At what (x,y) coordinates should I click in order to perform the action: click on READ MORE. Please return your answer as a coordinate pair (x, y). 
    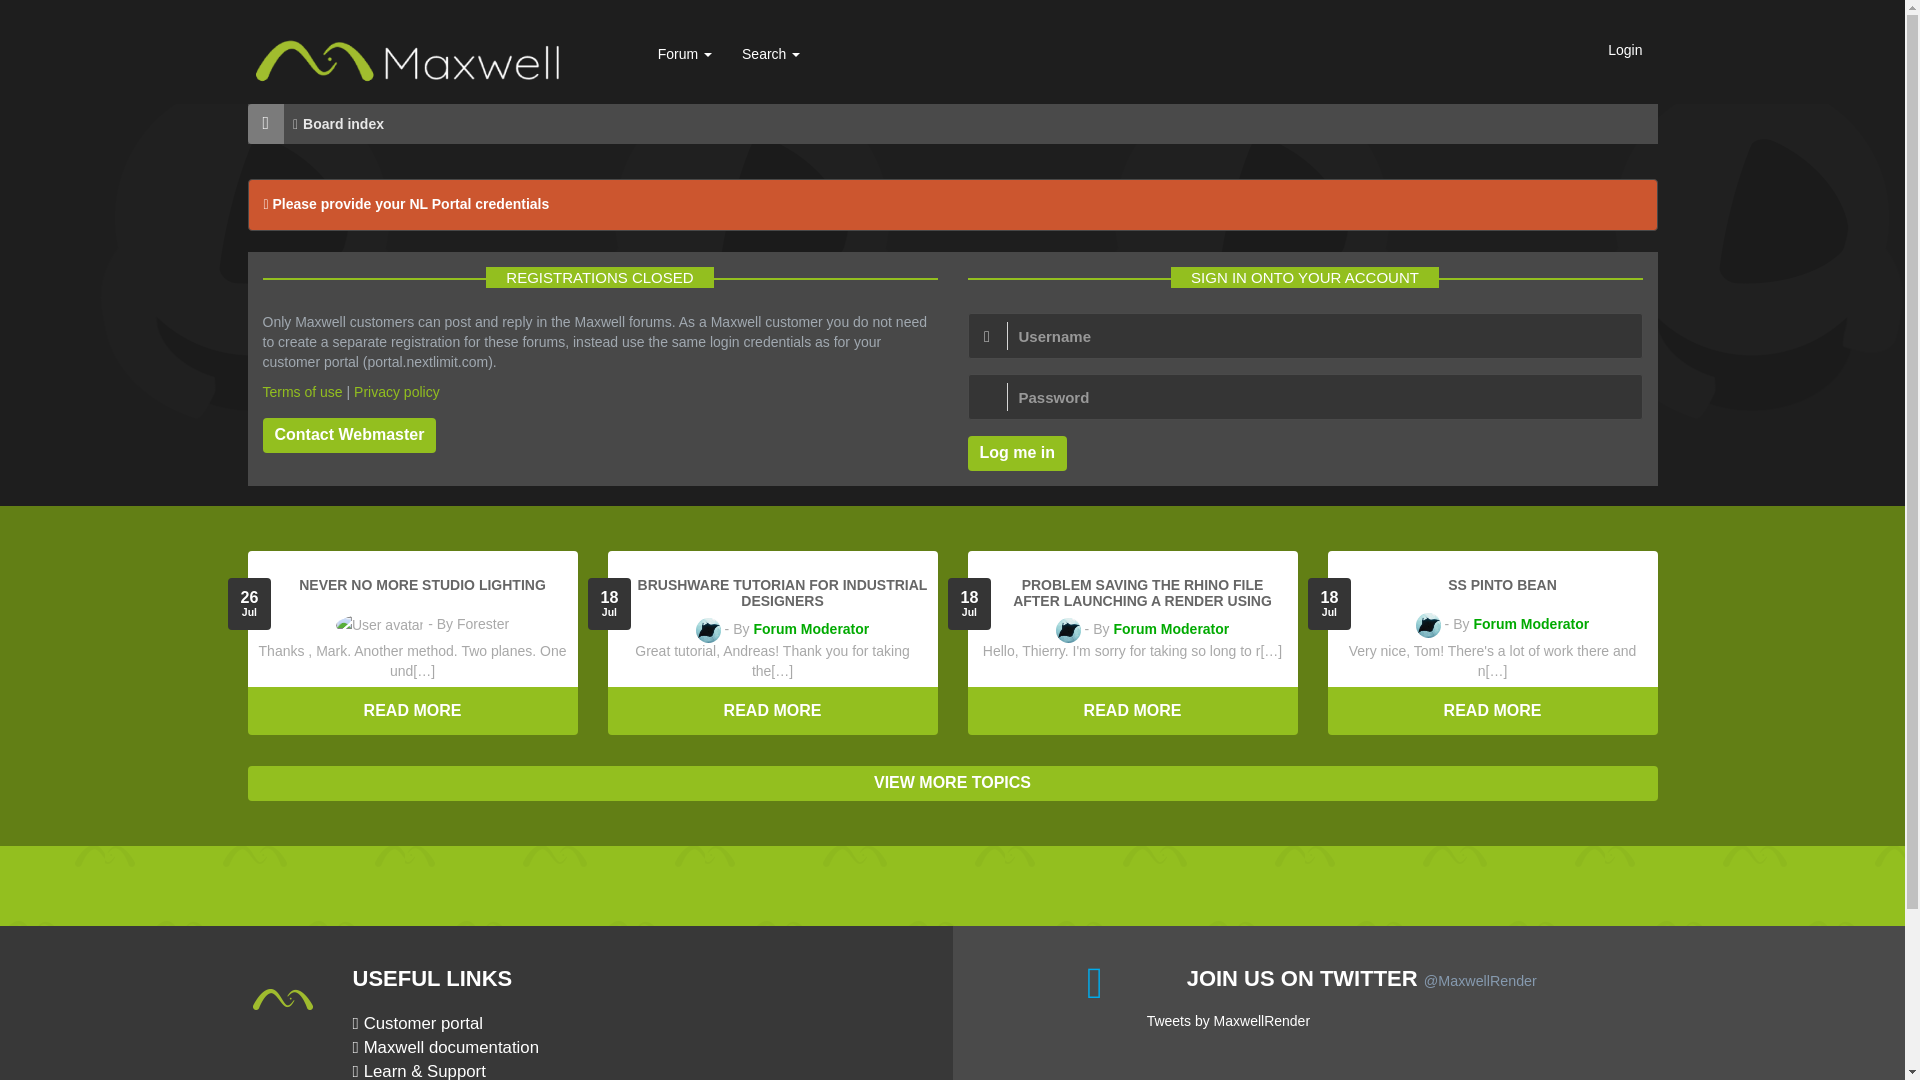
    Looking at the image, I should click on (1132, 711).